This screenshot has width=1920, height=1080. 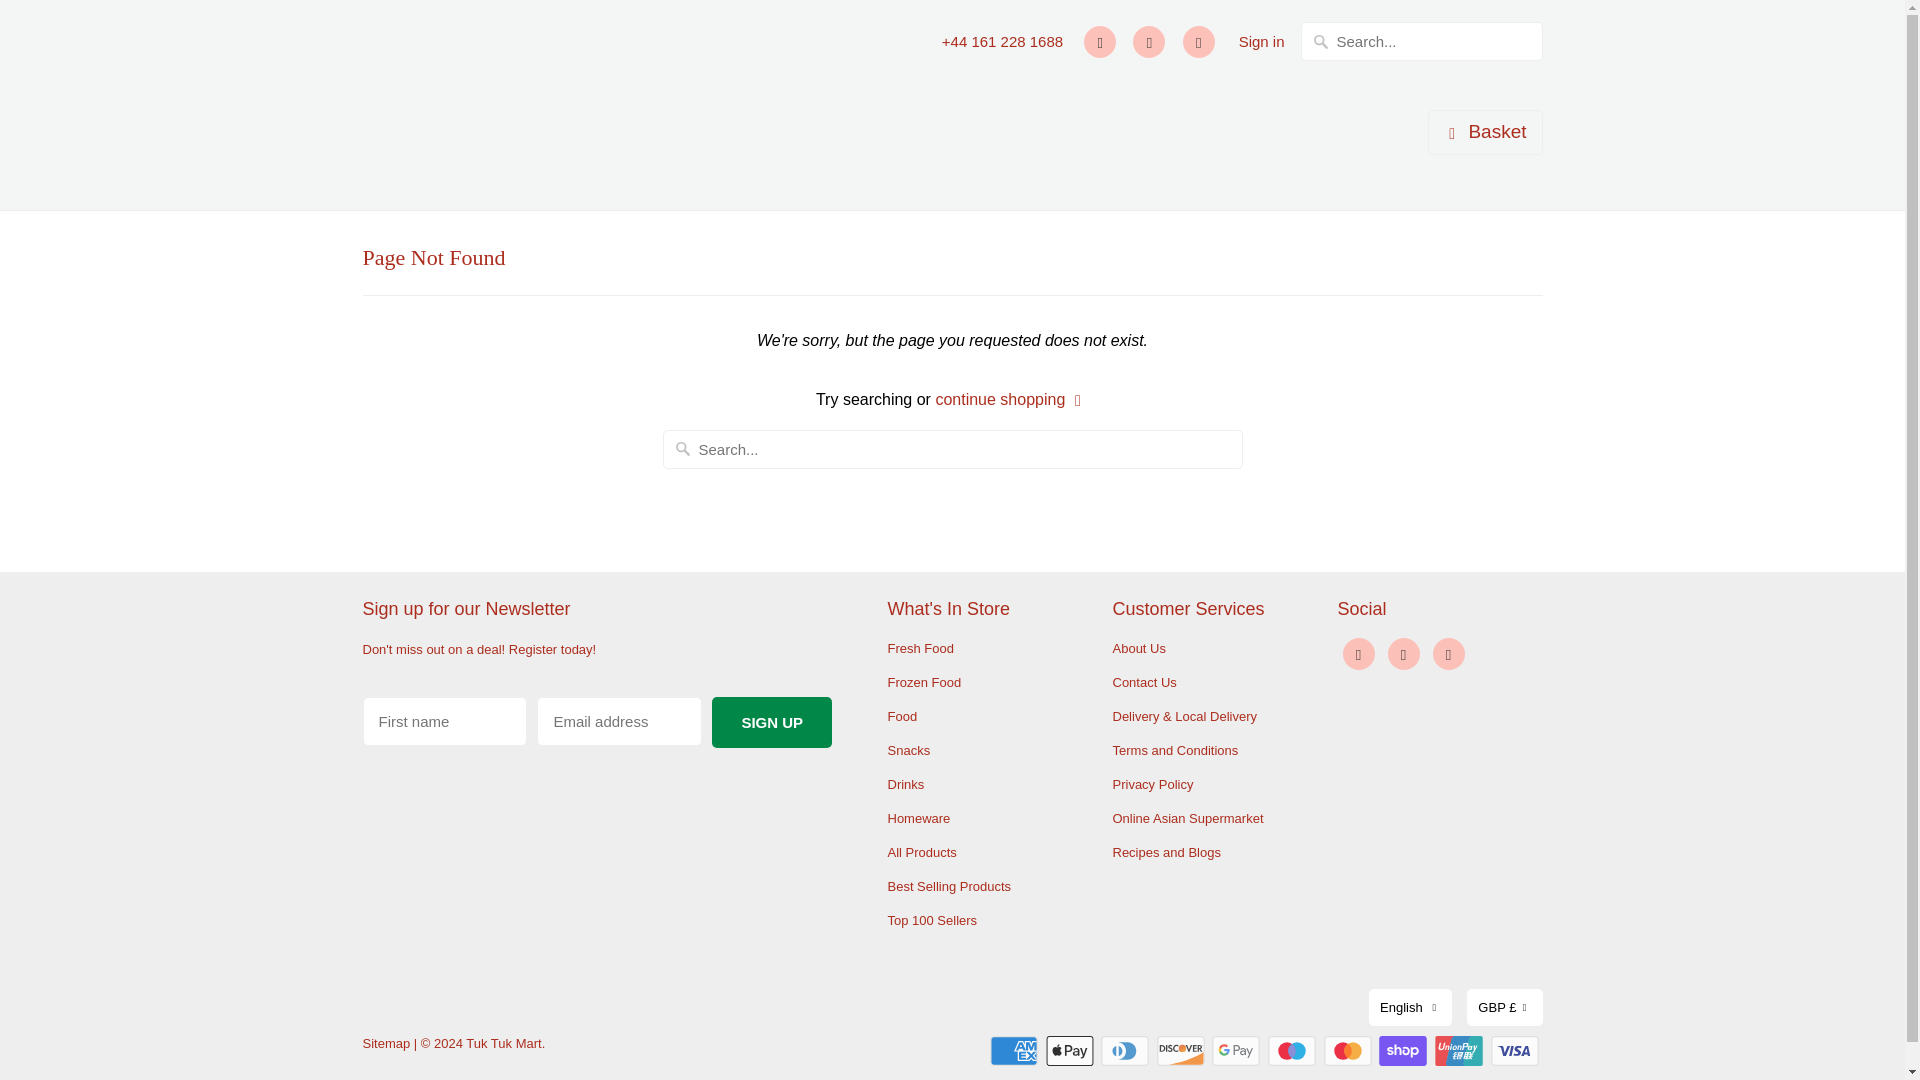 I want to click on Email Tuk Tuk Mart, so click(x=1198, y=42).